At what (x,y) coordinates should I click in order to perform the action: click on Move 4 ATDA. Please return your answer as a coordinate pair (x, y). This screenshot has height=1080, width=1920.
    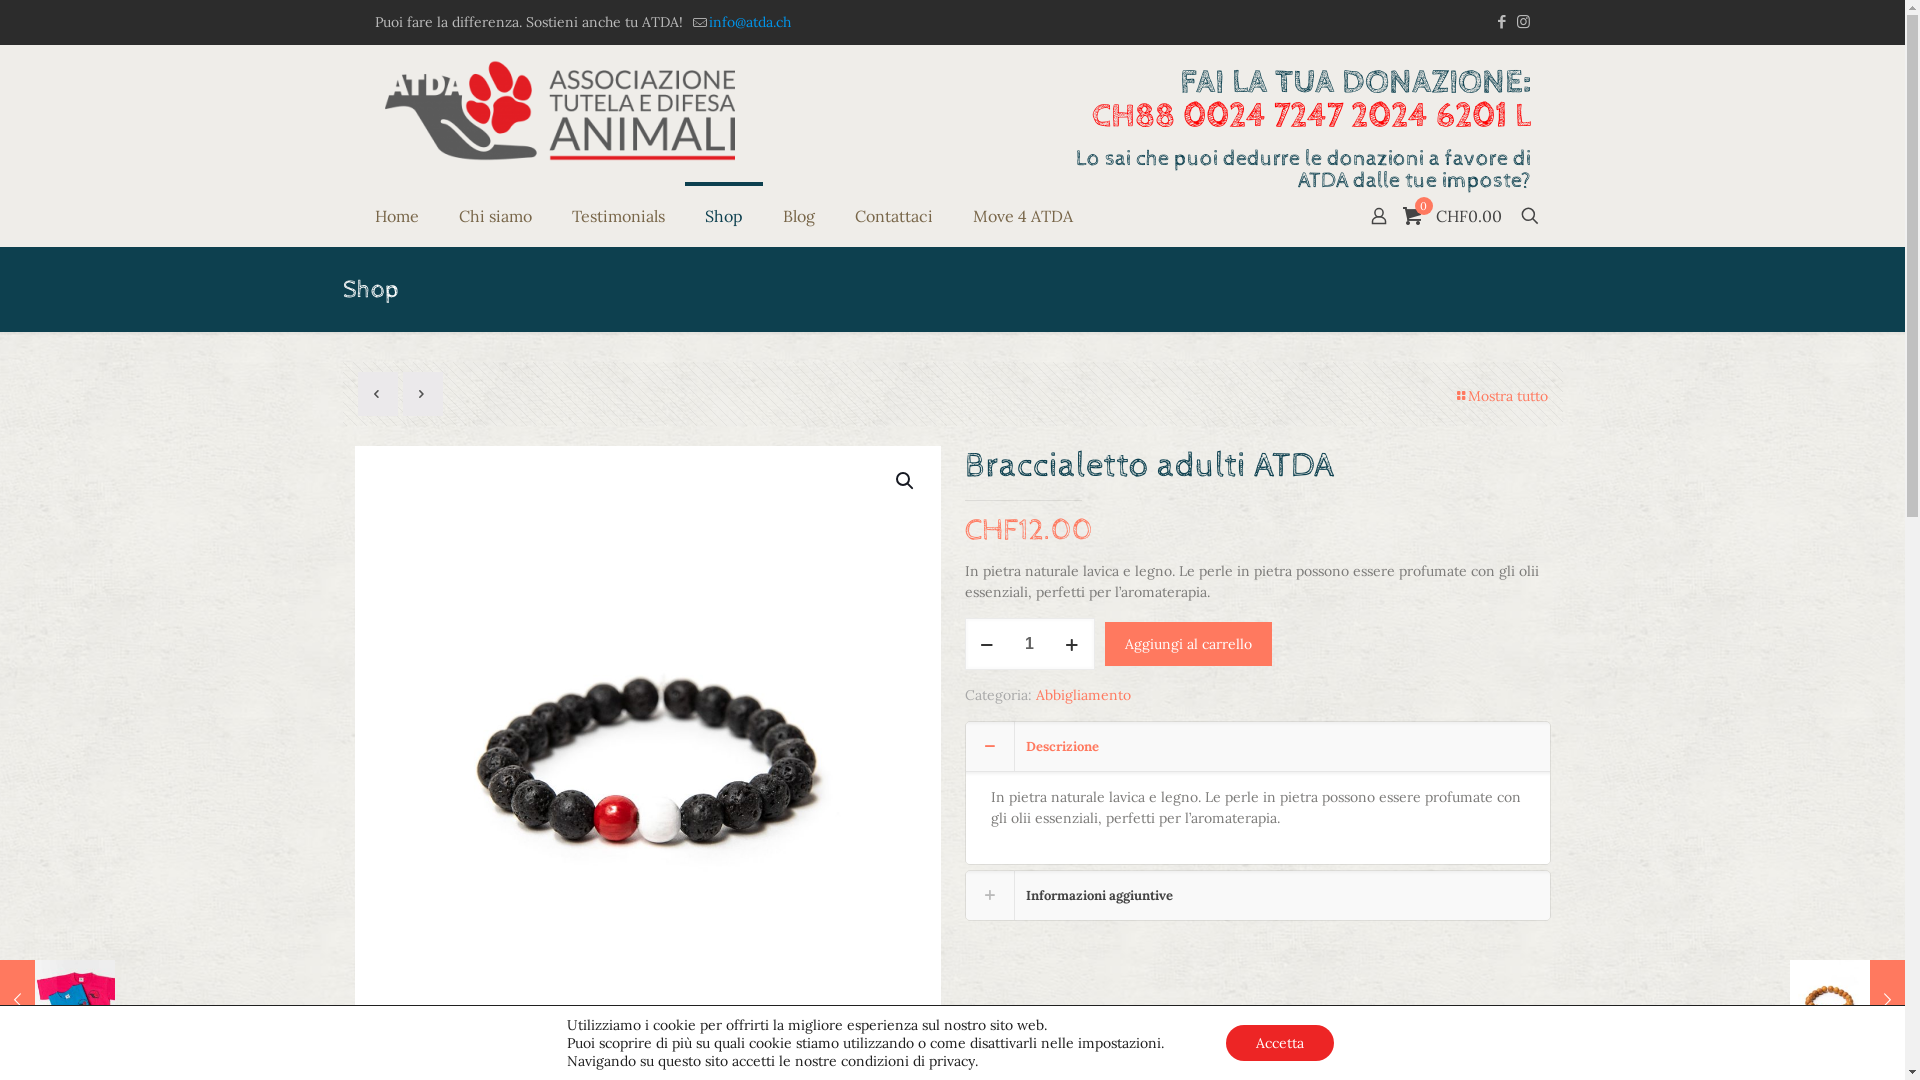
    Looking at the image, I should click on (1022, 216).